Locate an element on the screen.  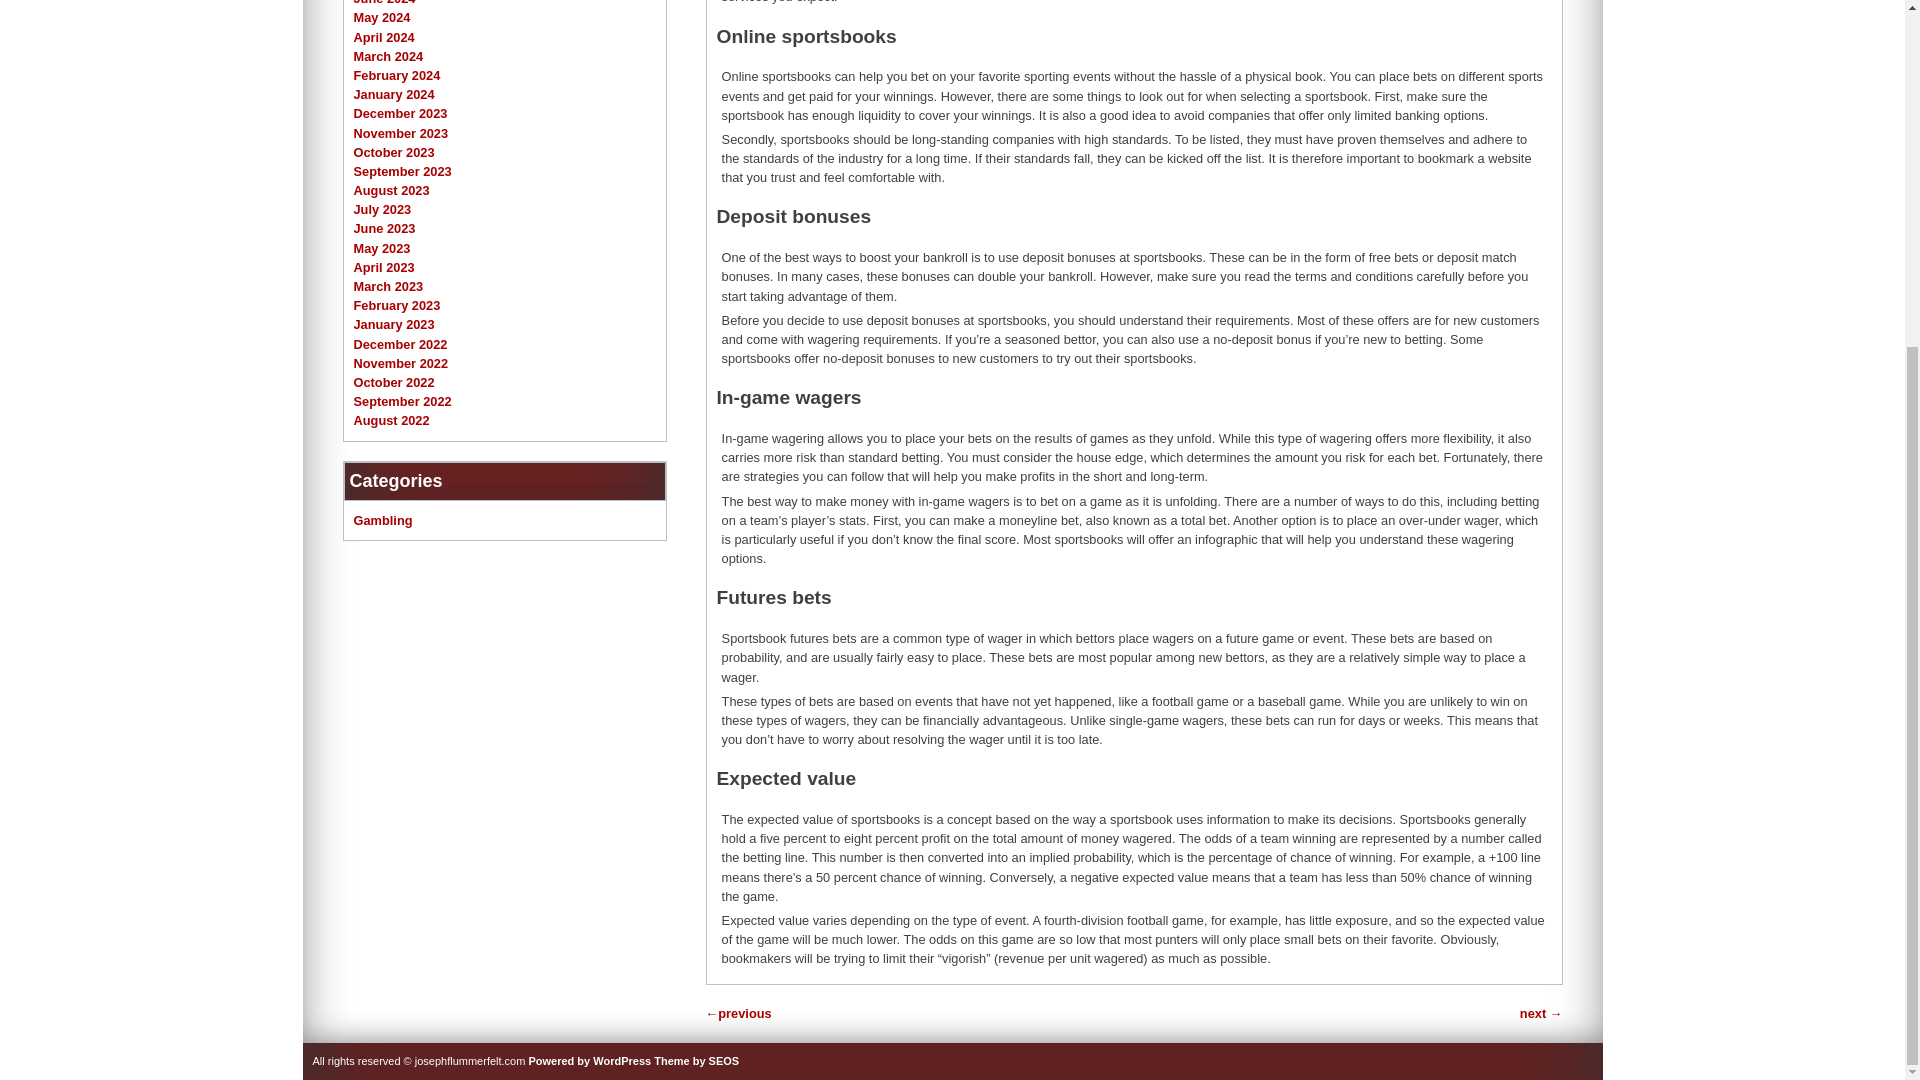
September 2023 is located at coordinates (402, 172).